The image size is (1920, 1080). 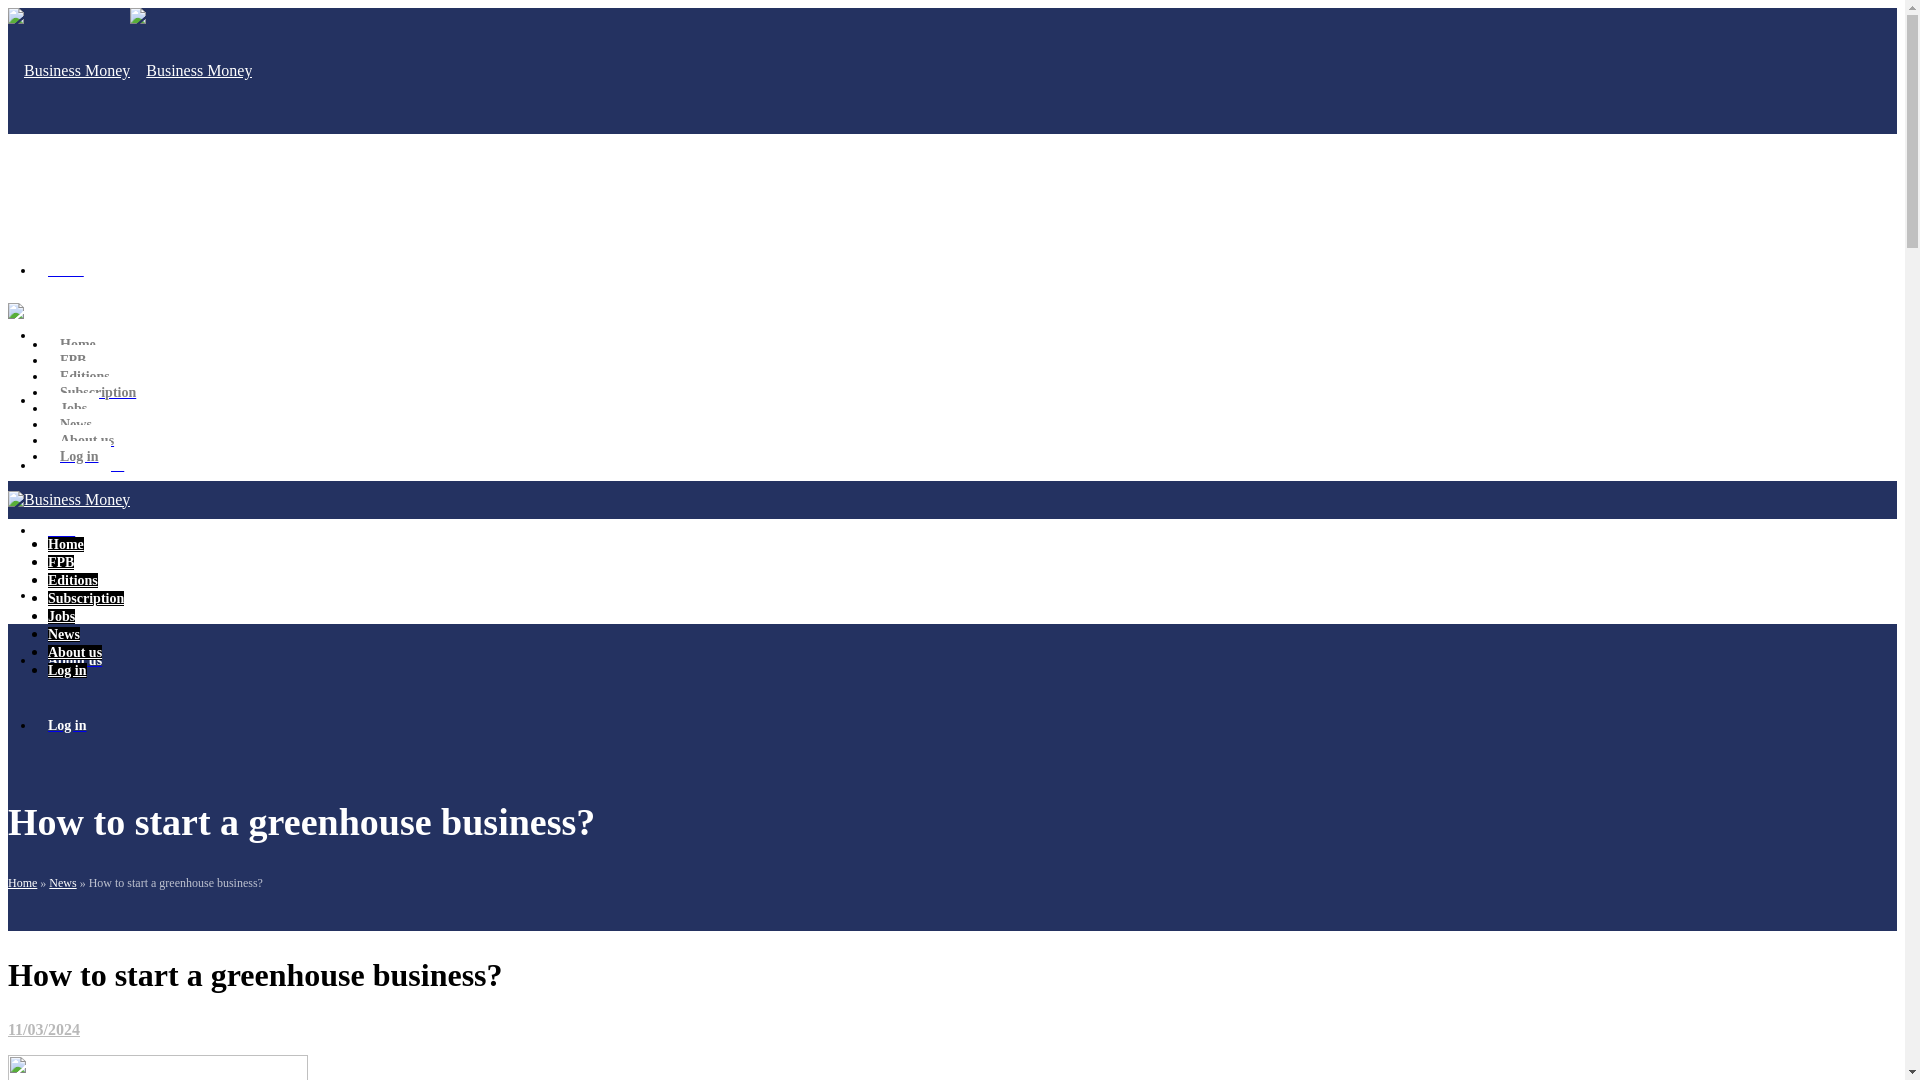 I want to click on Contact us, so click(x=107, y=174).